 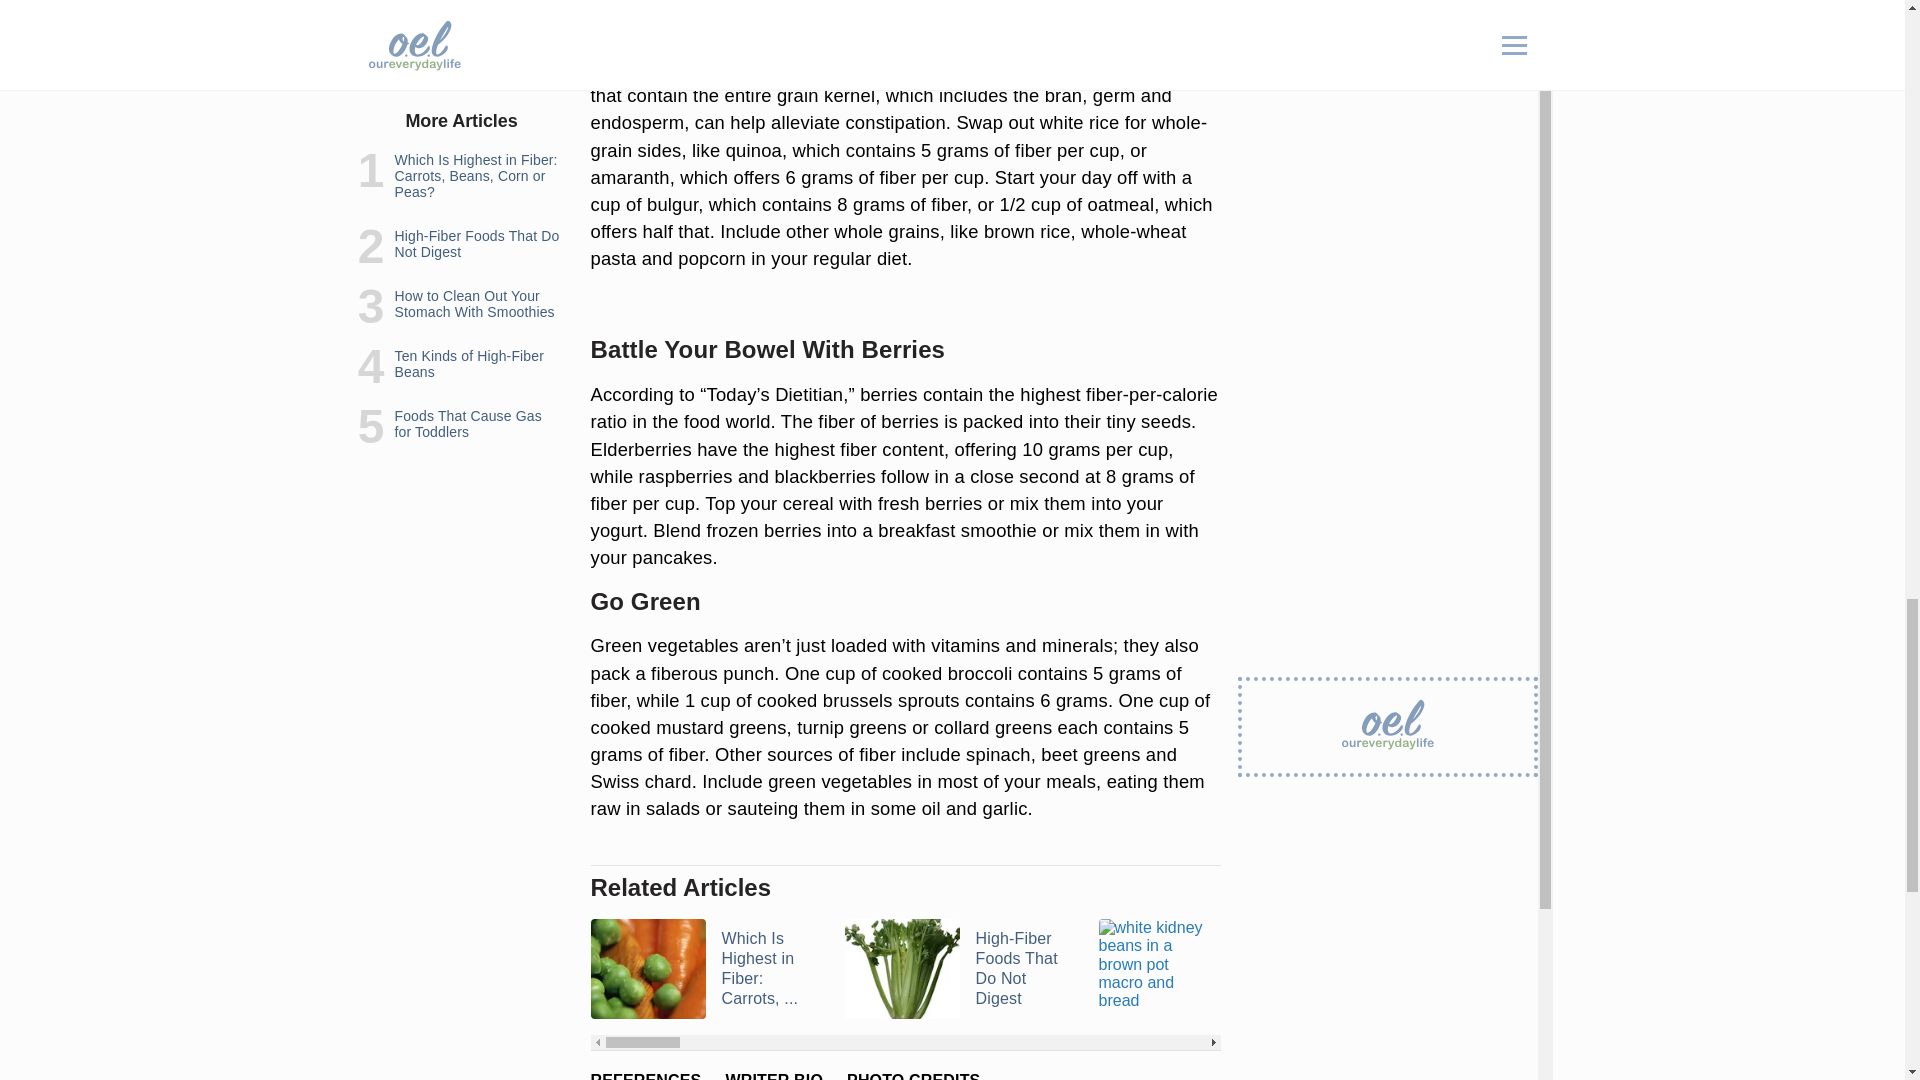 I want to click on Which Is Highest in Fiber: Carrots, ..., so click(x=704, y=969).